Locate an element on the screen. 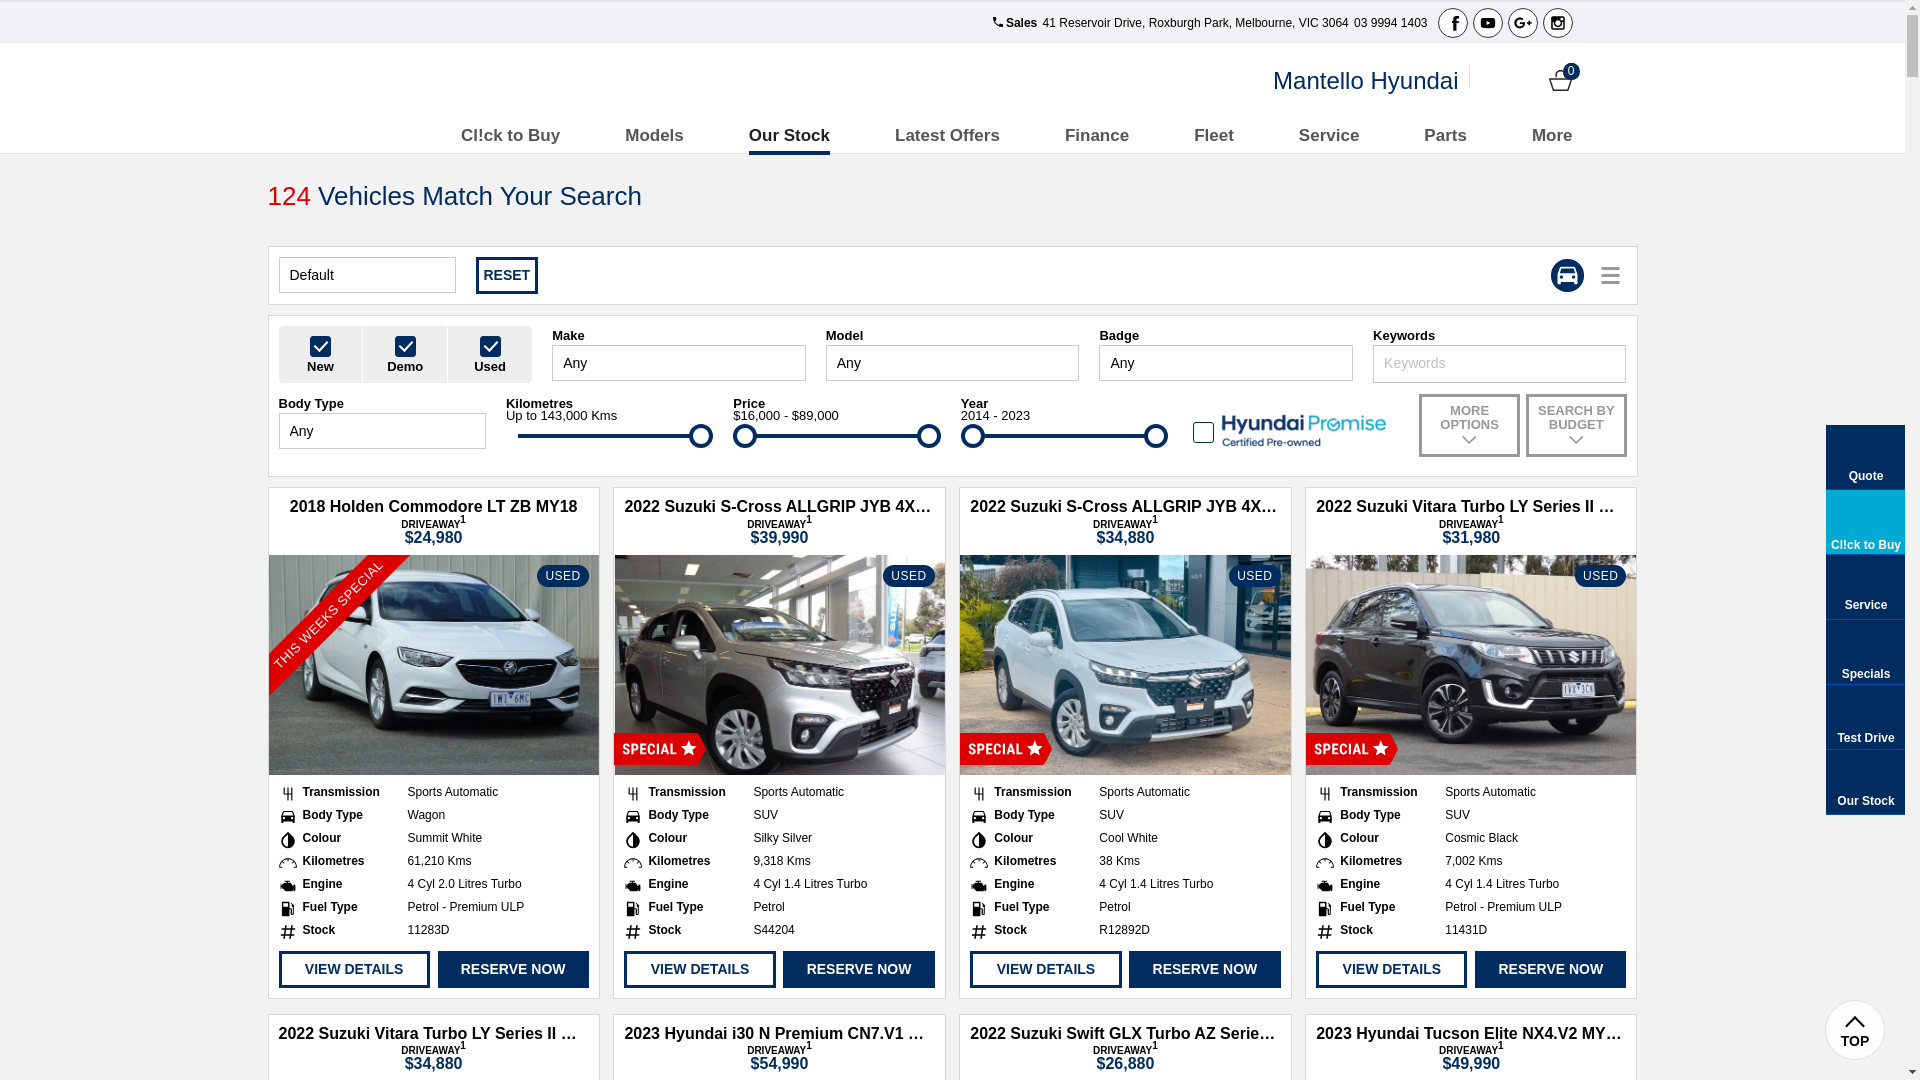 The image size is (1920, 1080). RESERVE NOW is located at coordinates (1550, 970).